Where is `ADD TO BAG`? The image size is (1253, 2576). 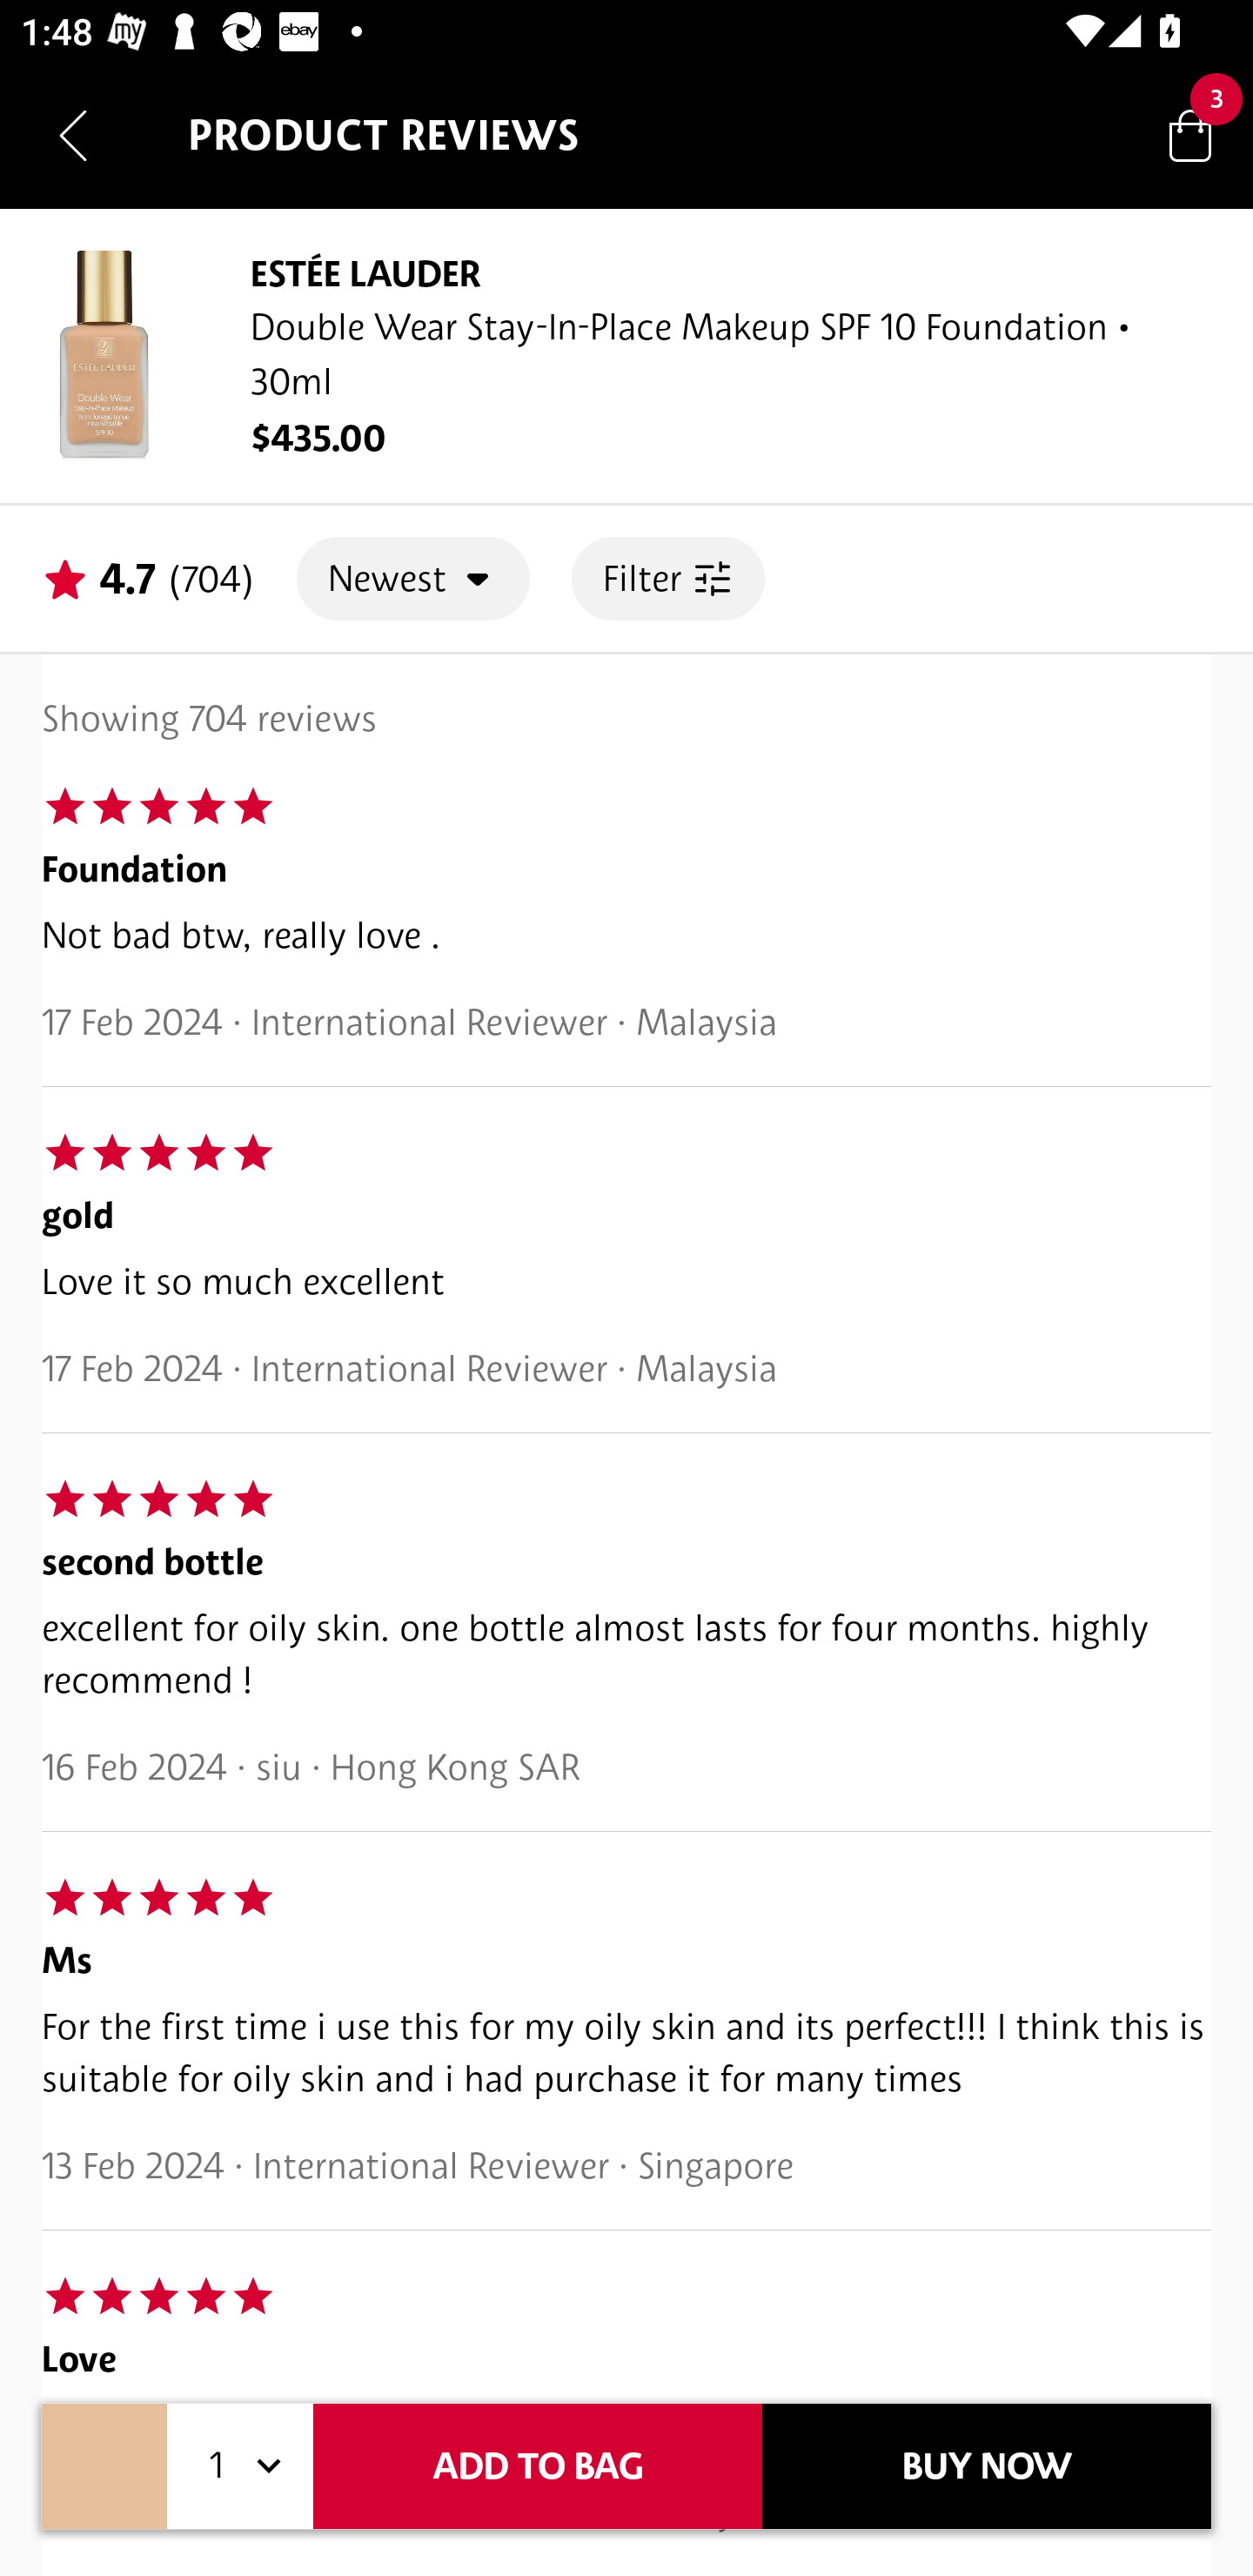
ADD TO BAG is located at coordinates (538, 2466).